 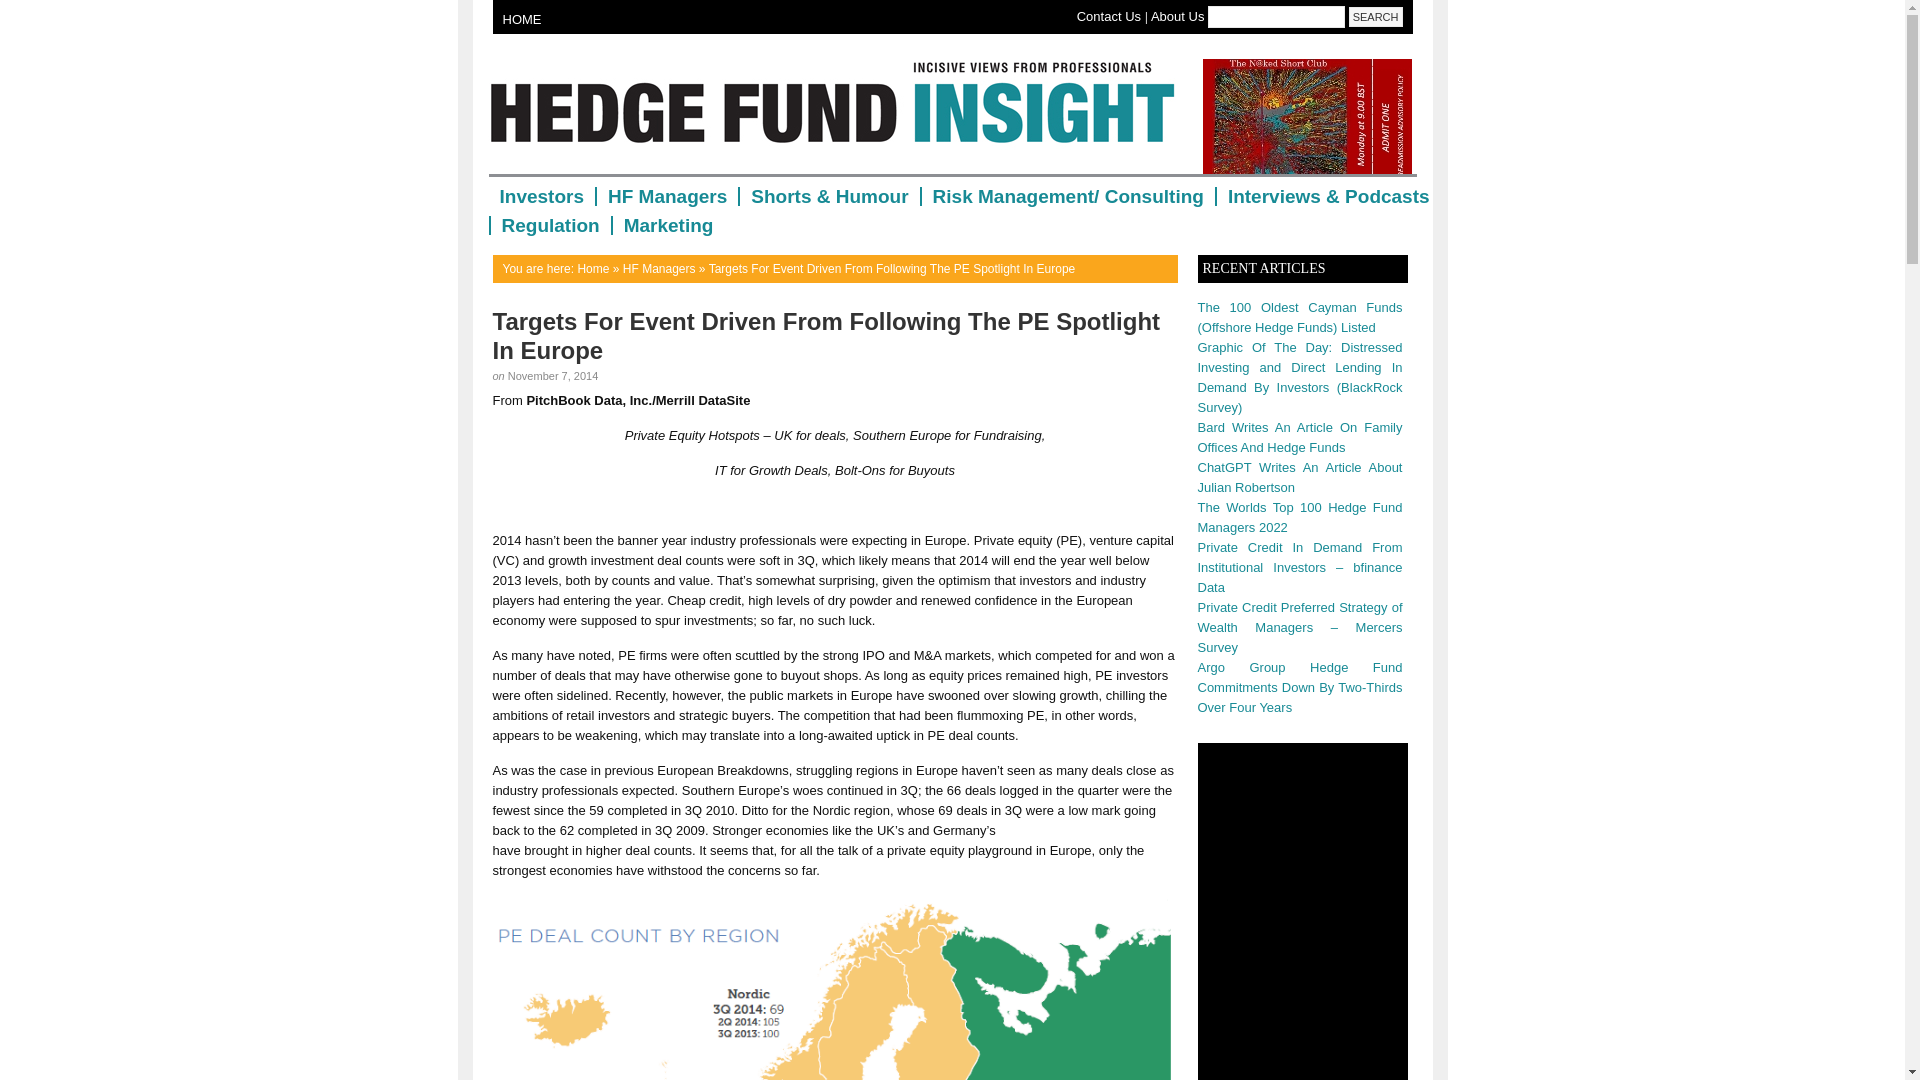 What do you see at coordinates (1300, 517) in the screenshot?
I see `The Worlds Top 100 Hedge Fund Managers 2022` at bounding box center [1300, 517].